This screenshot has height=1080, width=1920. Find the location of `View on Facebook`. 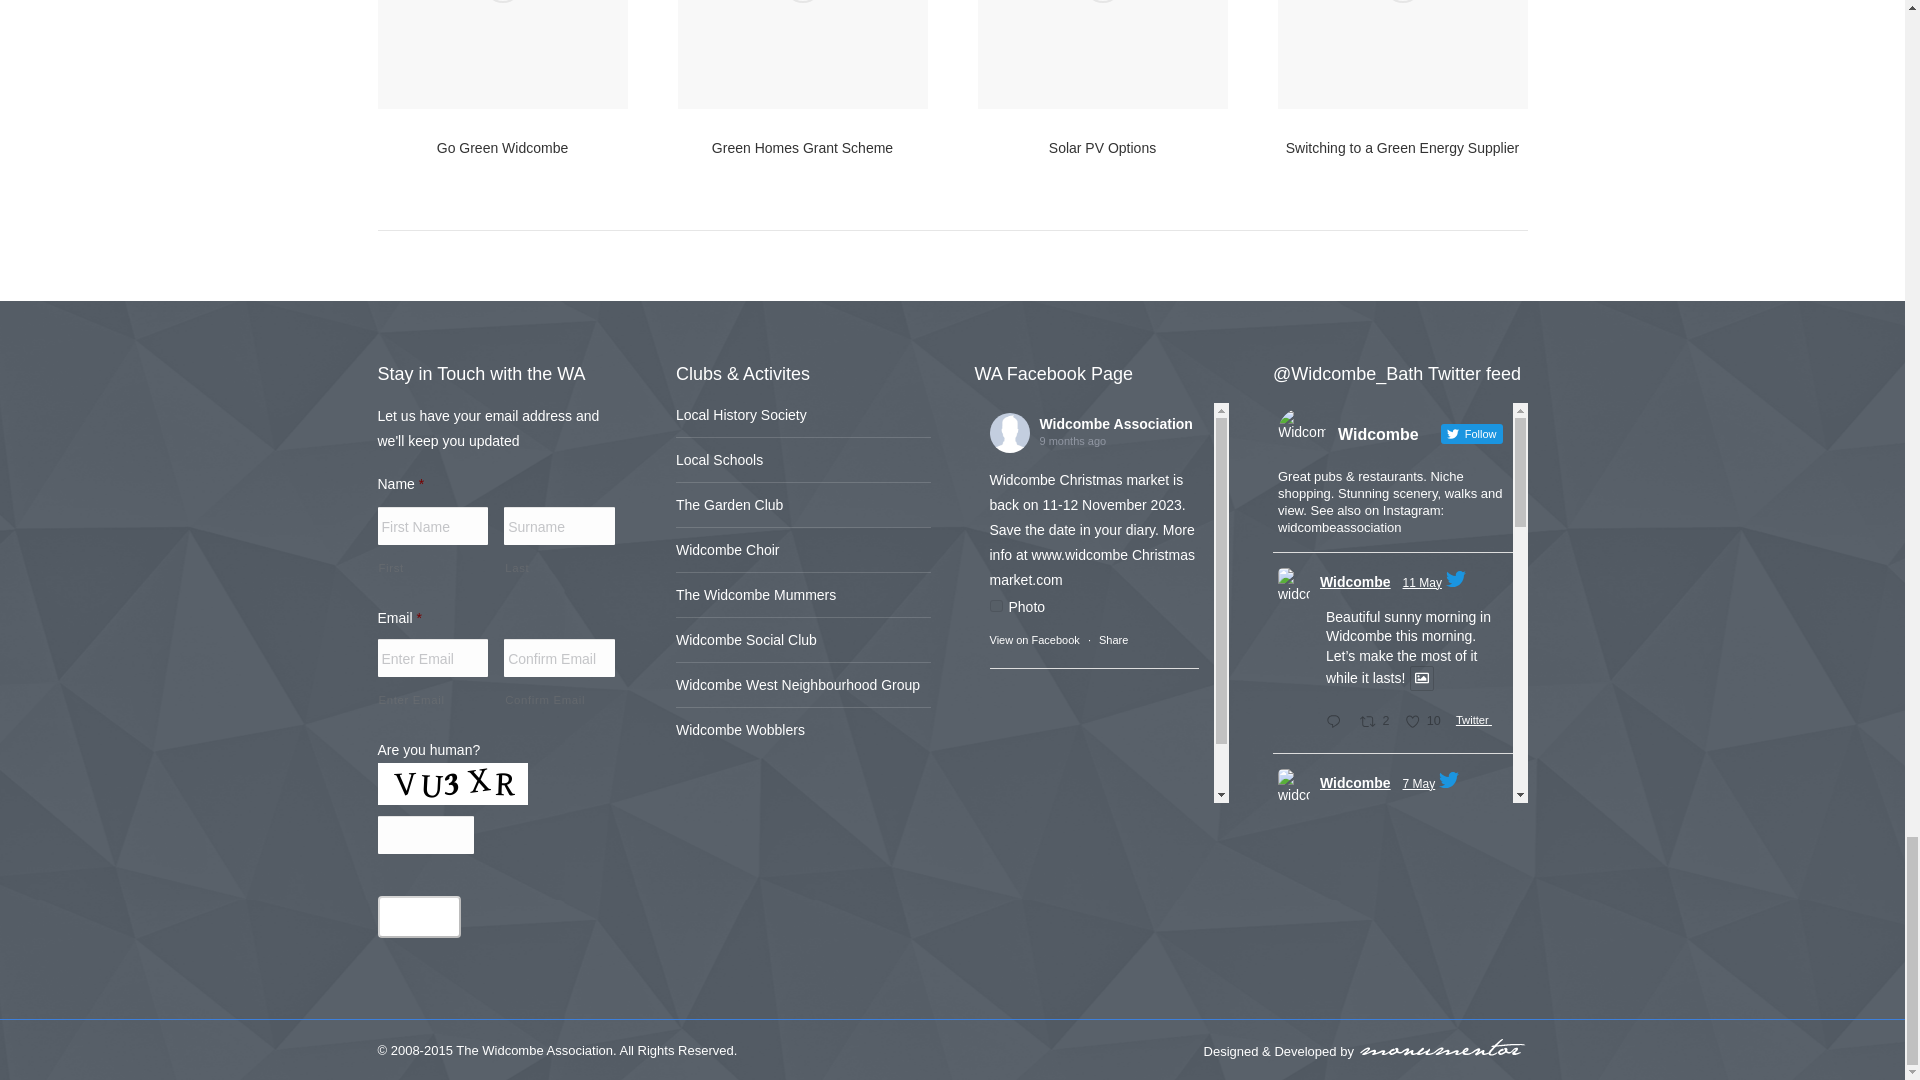

View on Facebook is located at coordinates (1034, 639).